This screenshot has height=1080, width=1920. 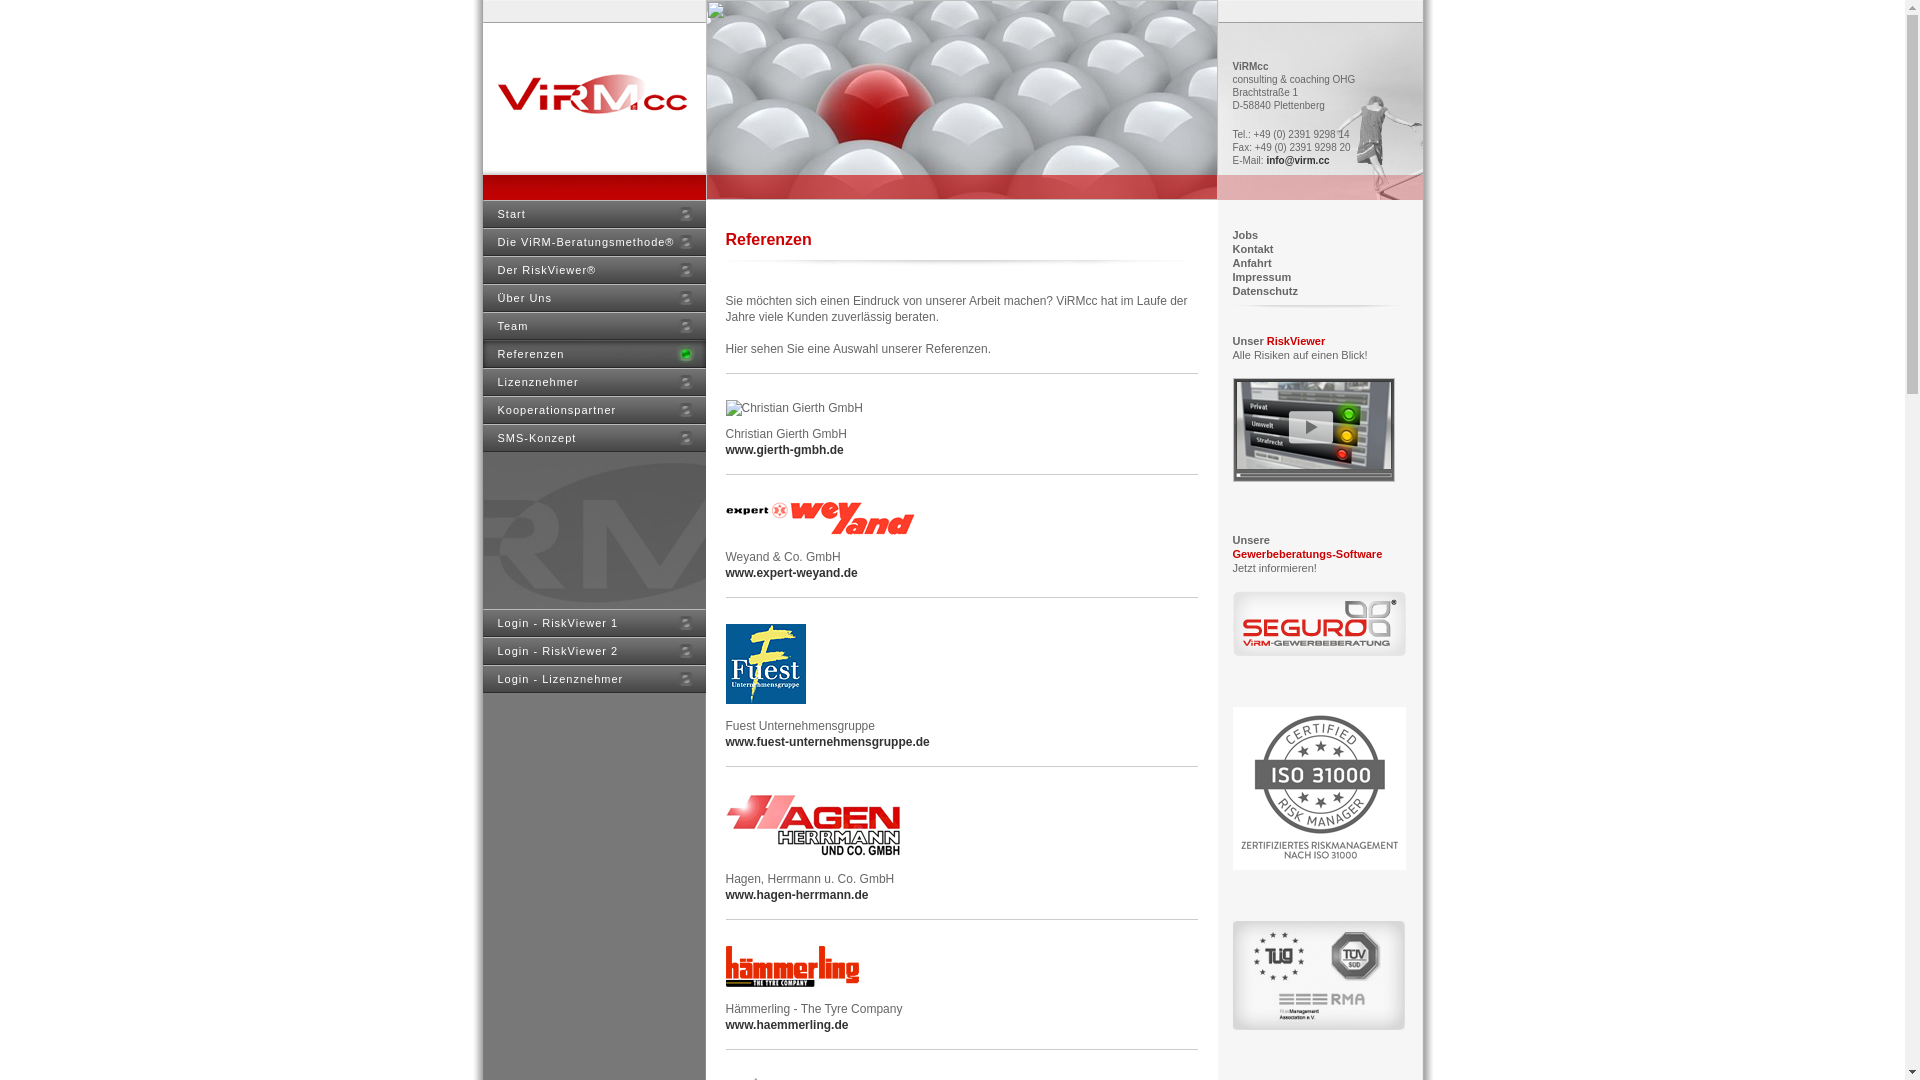 What do you see at coordinates (785, 450) in the screenshot?
I see `www.gierth-gmbh.de` at bounding box center [785, 450].